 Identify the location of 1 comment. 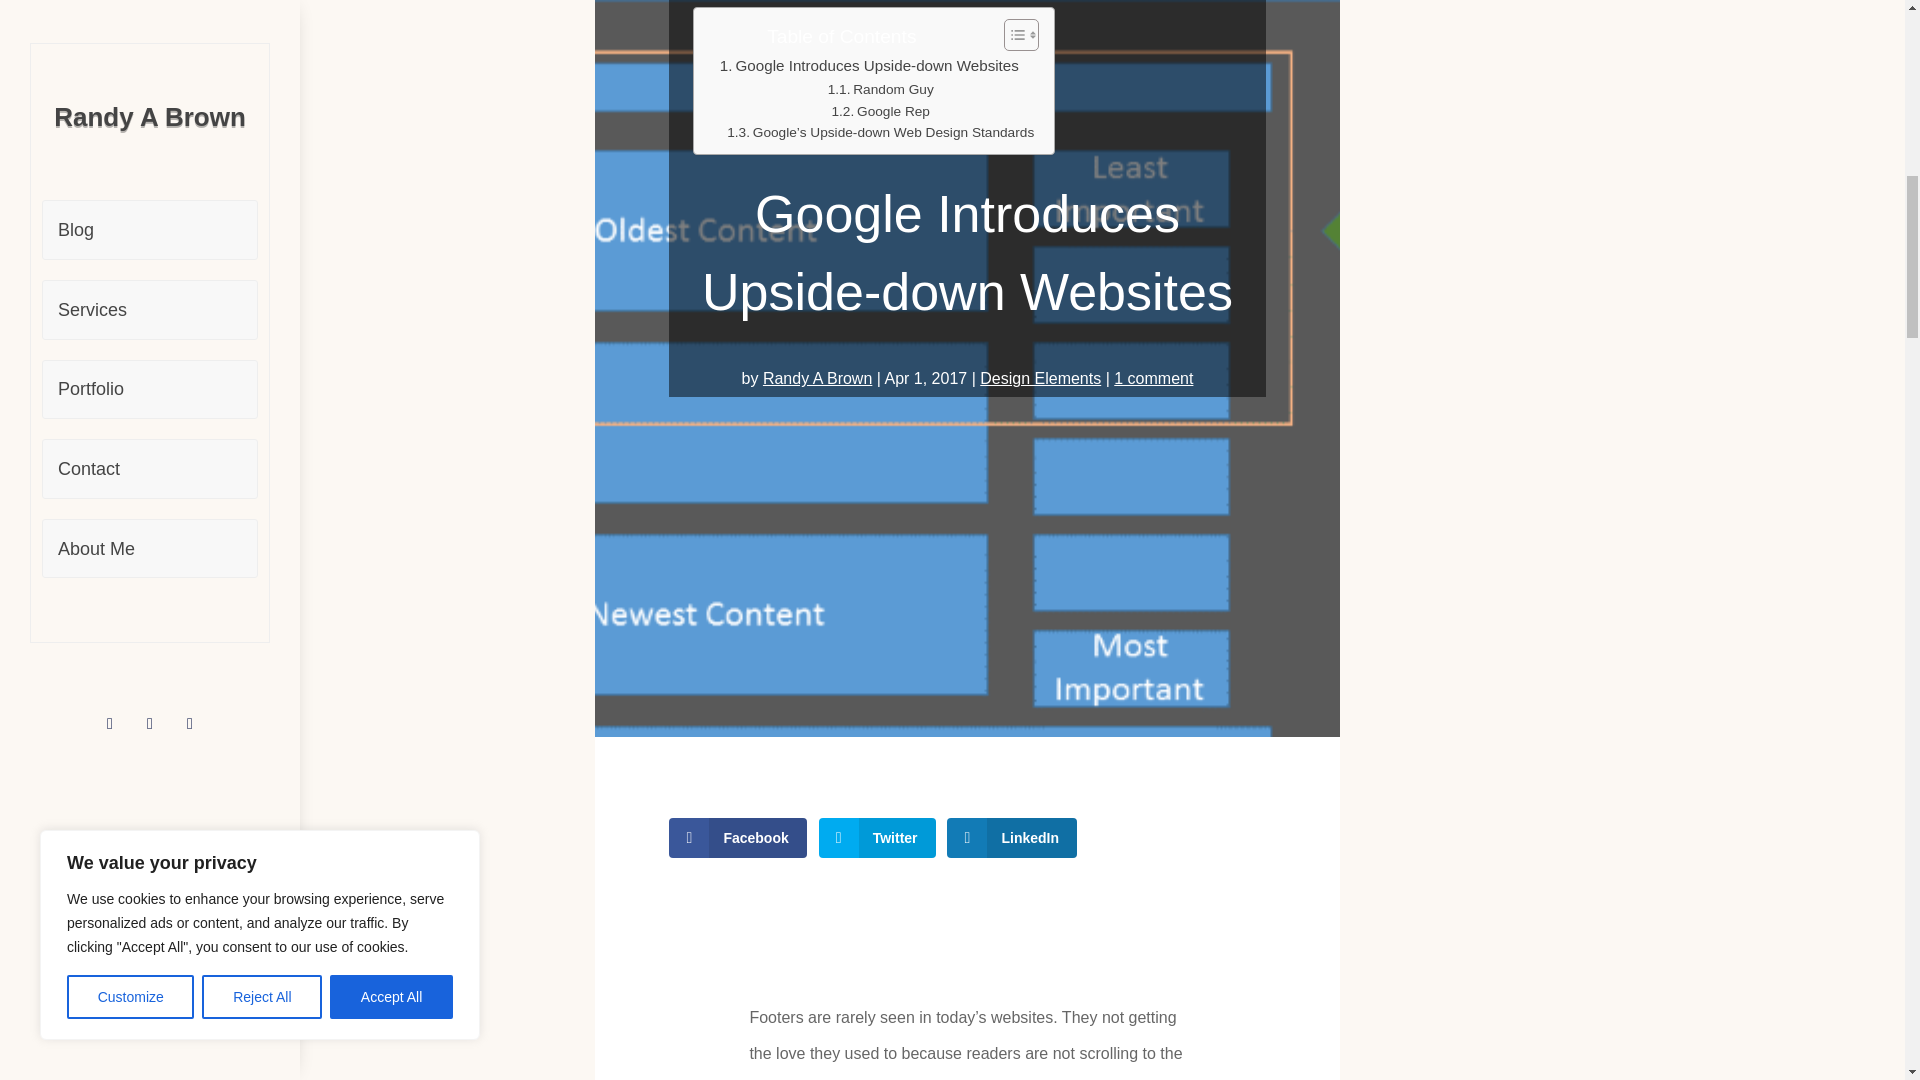
(1152, 378).